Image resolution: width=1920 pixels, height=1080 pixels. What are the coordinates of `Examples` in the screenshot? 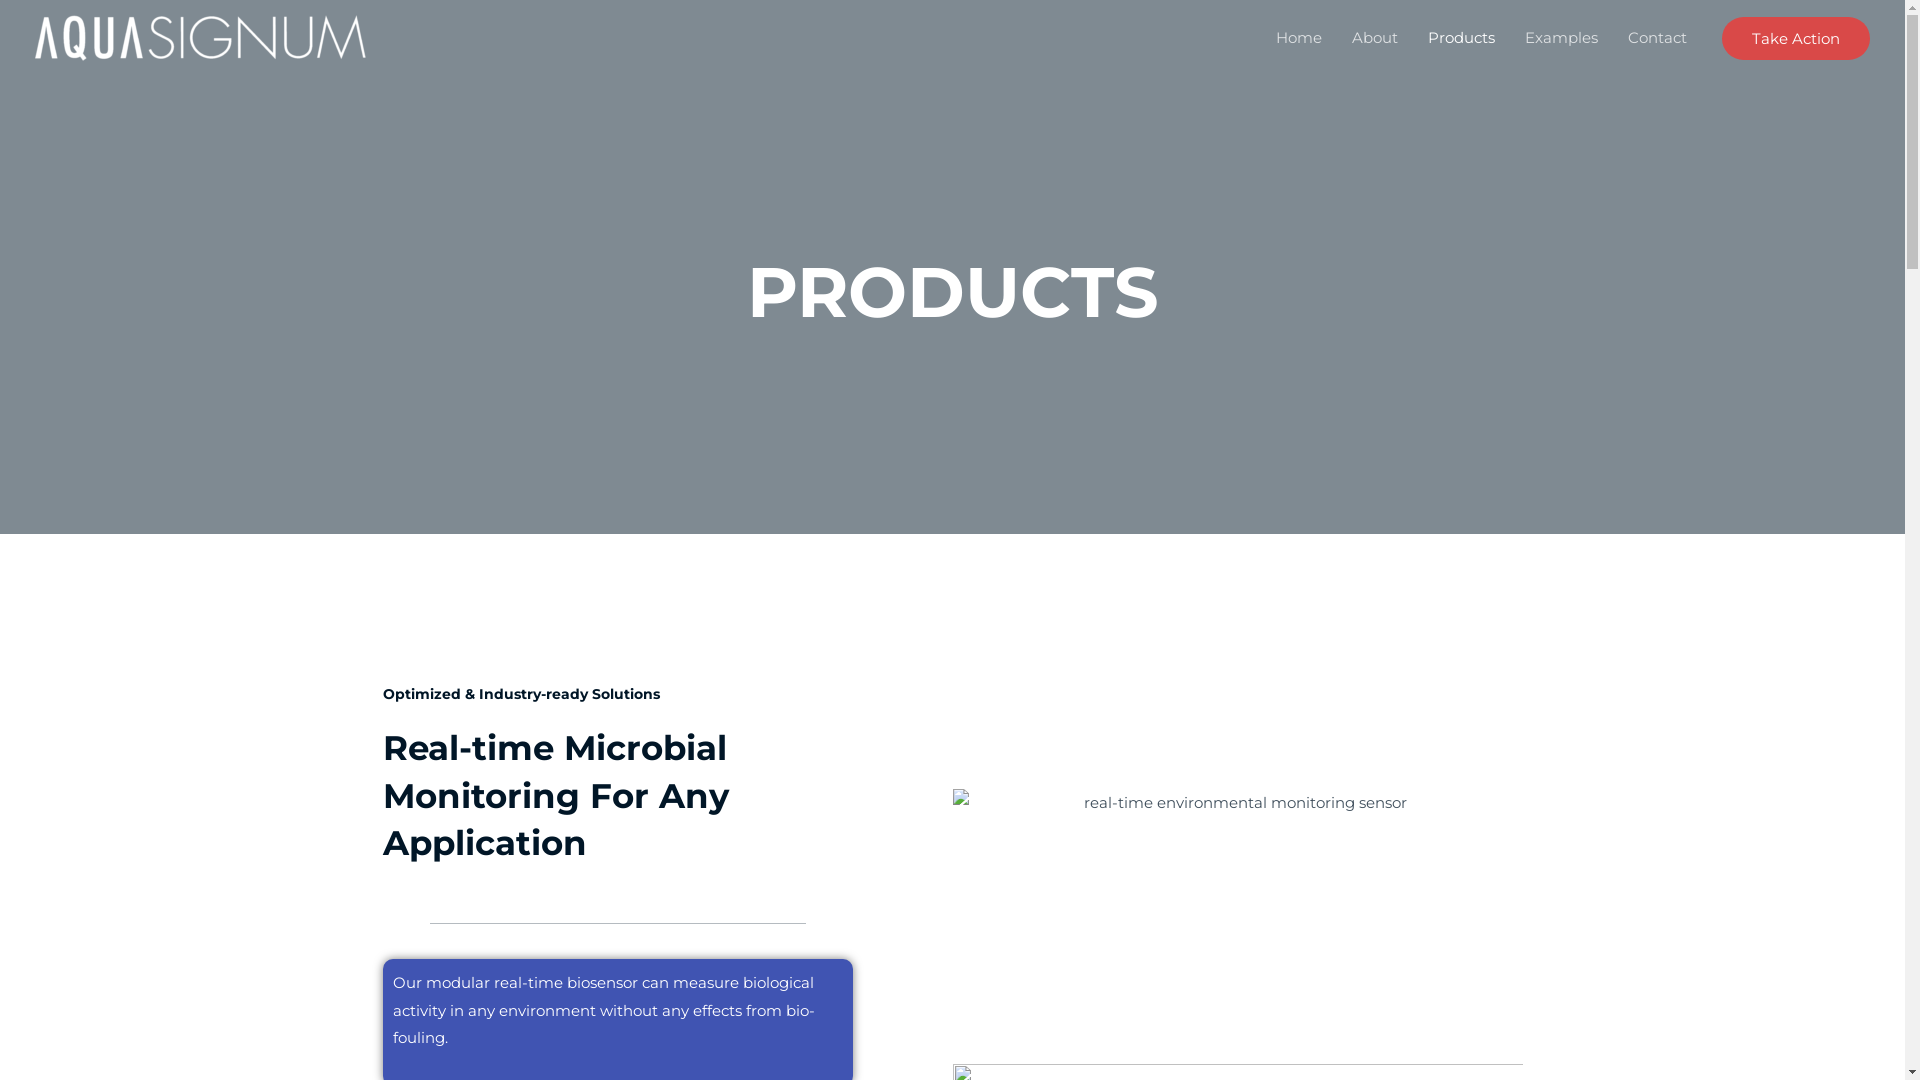 It's located at (1562, 38).